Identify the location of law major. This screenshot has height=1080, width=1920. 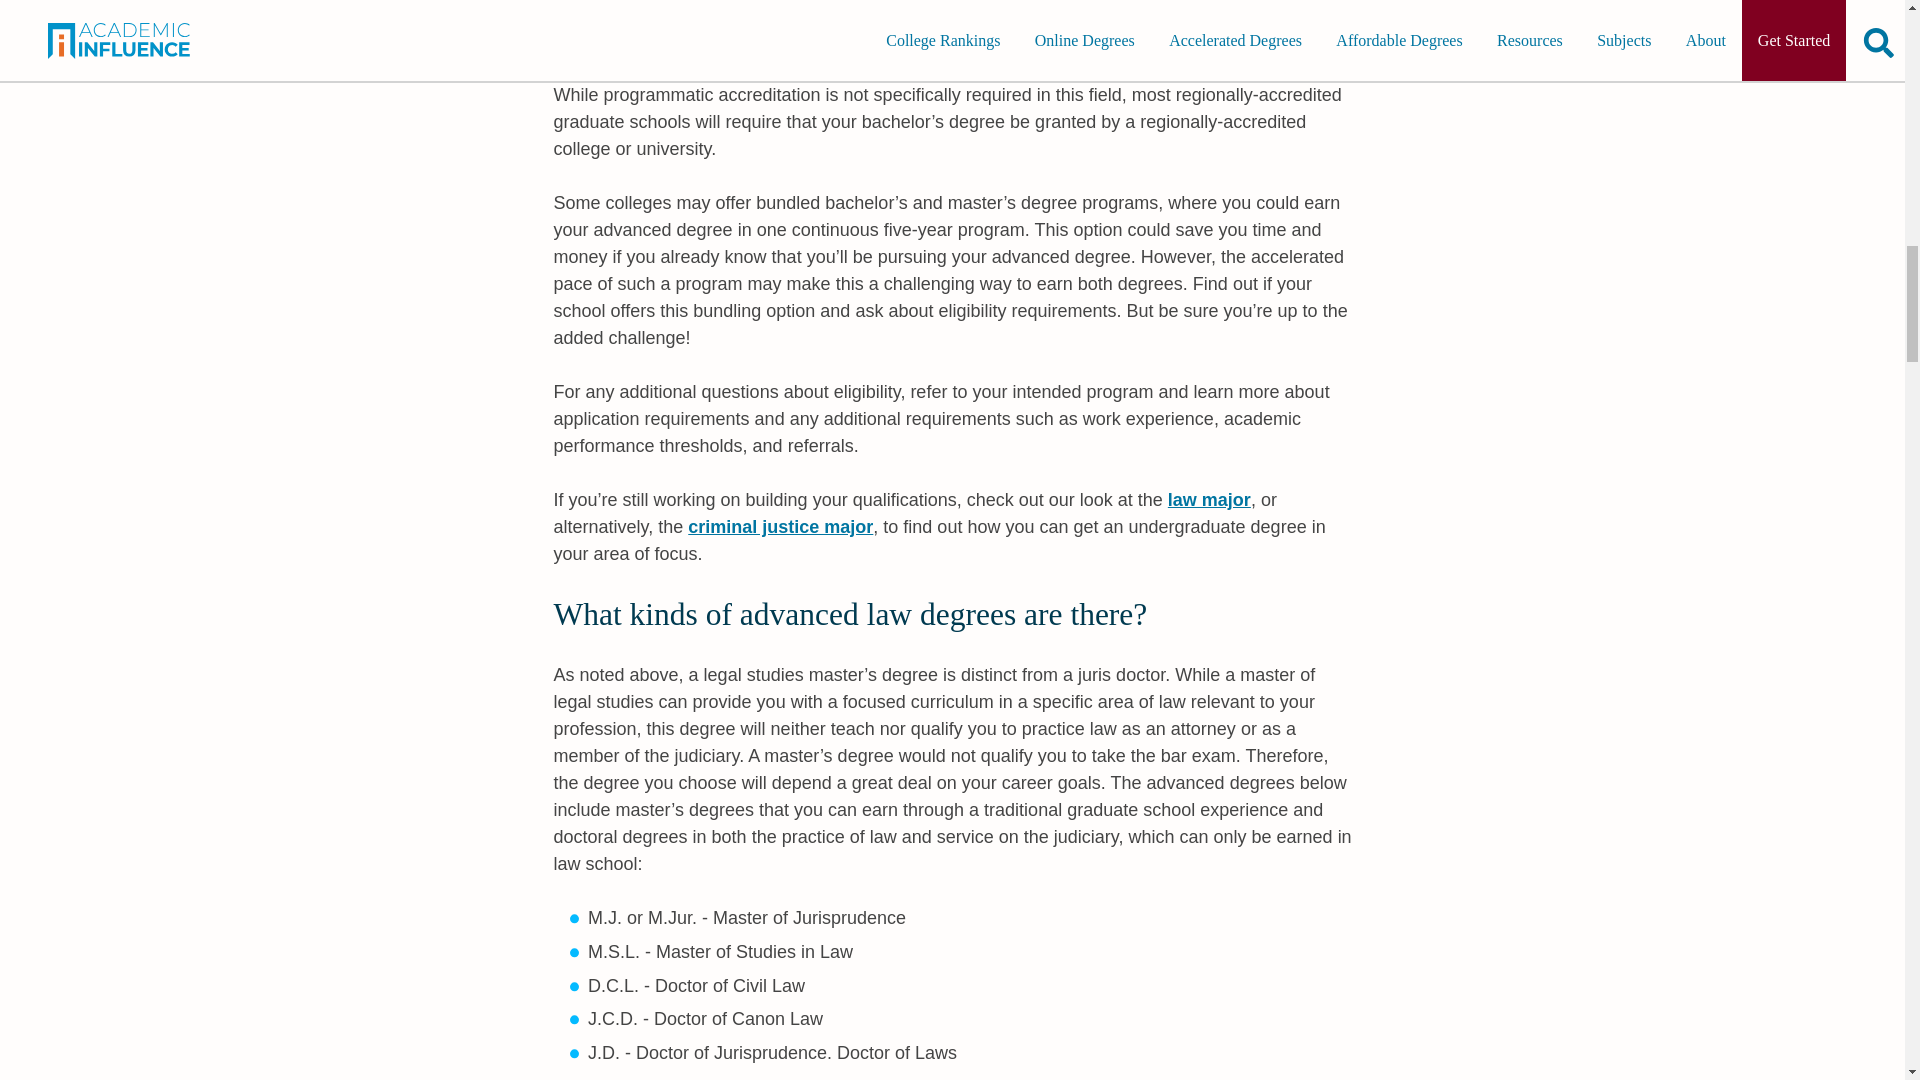
(1209, 500).